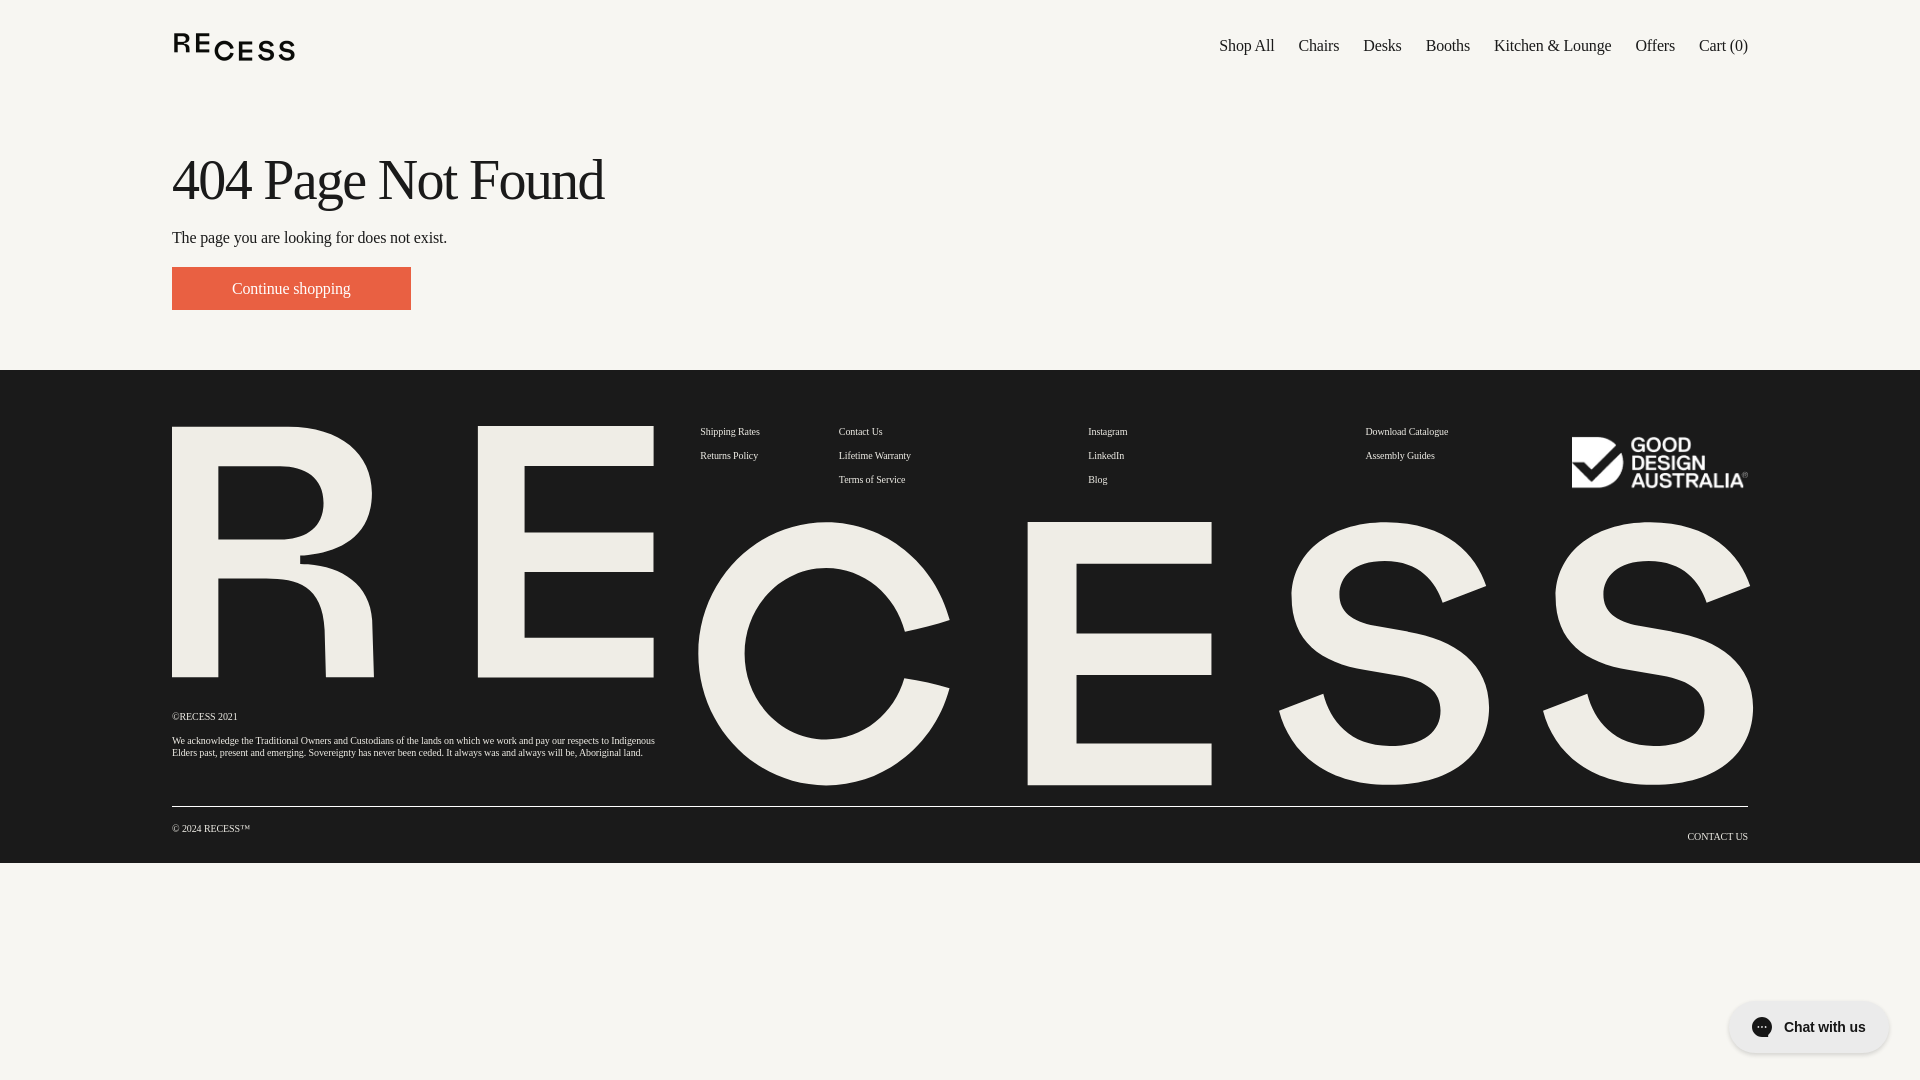 This screenshot has height=1080, width=1920. What do you see at coordinates (1448, 45) in the screenshot?
I see `Booths` at bounding box center [1448, 45].